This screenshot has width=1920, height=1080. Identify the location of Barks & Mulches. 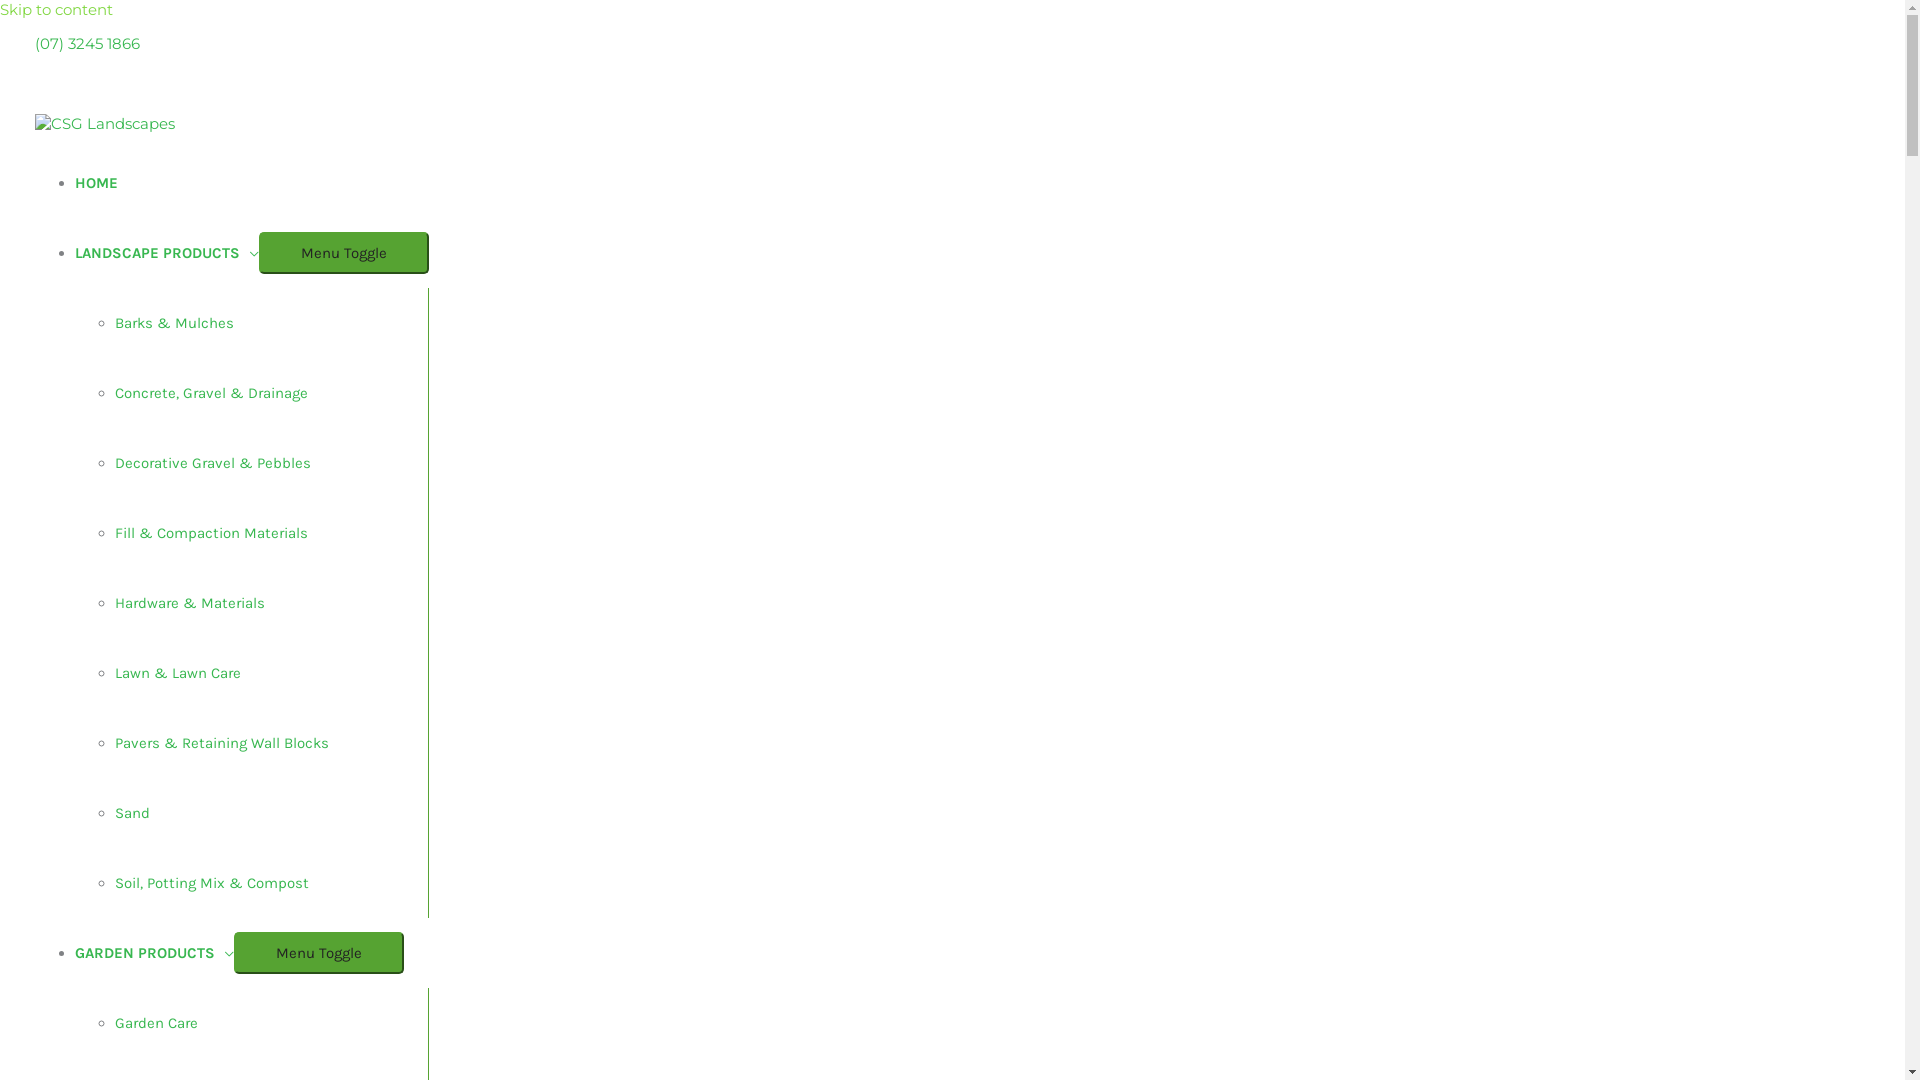
(174, 323).